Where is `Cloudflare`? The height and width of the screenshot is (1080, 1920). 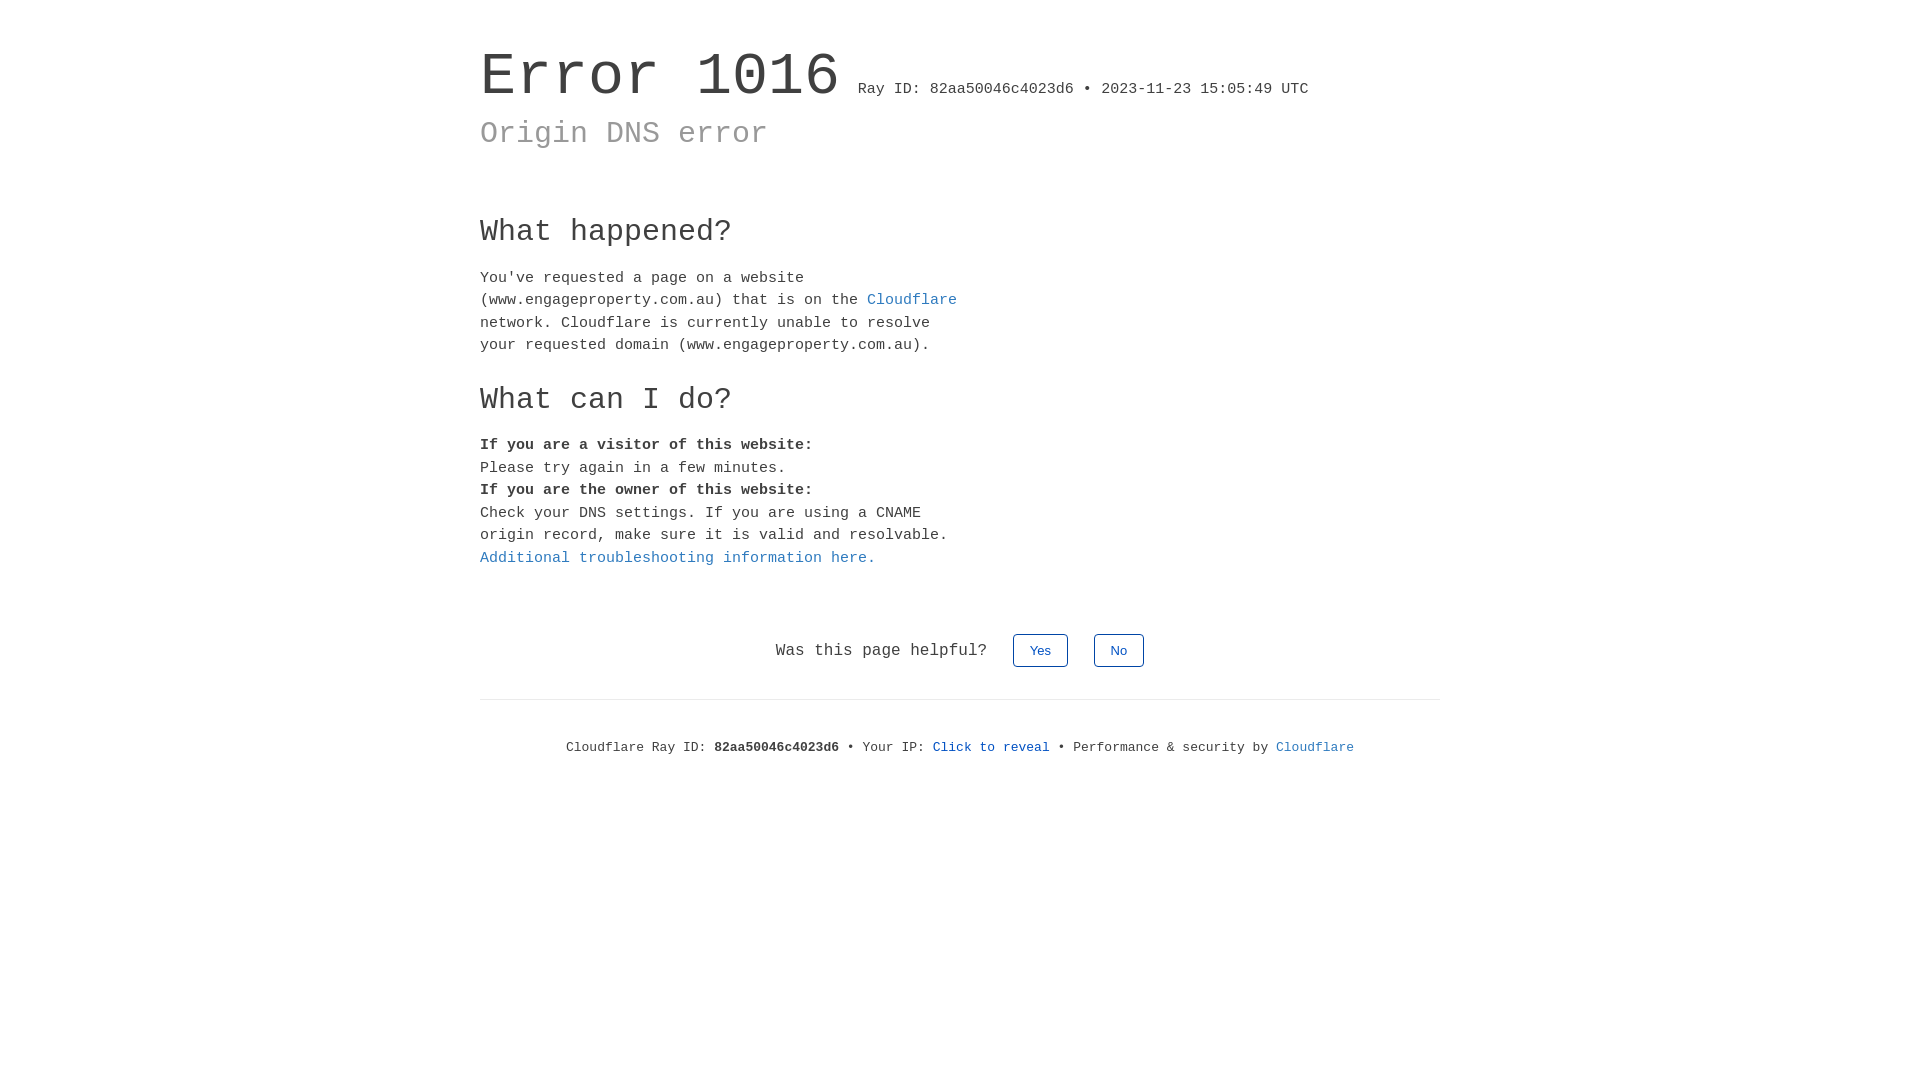 Cloudflare is located at coordinates (1315, 748).